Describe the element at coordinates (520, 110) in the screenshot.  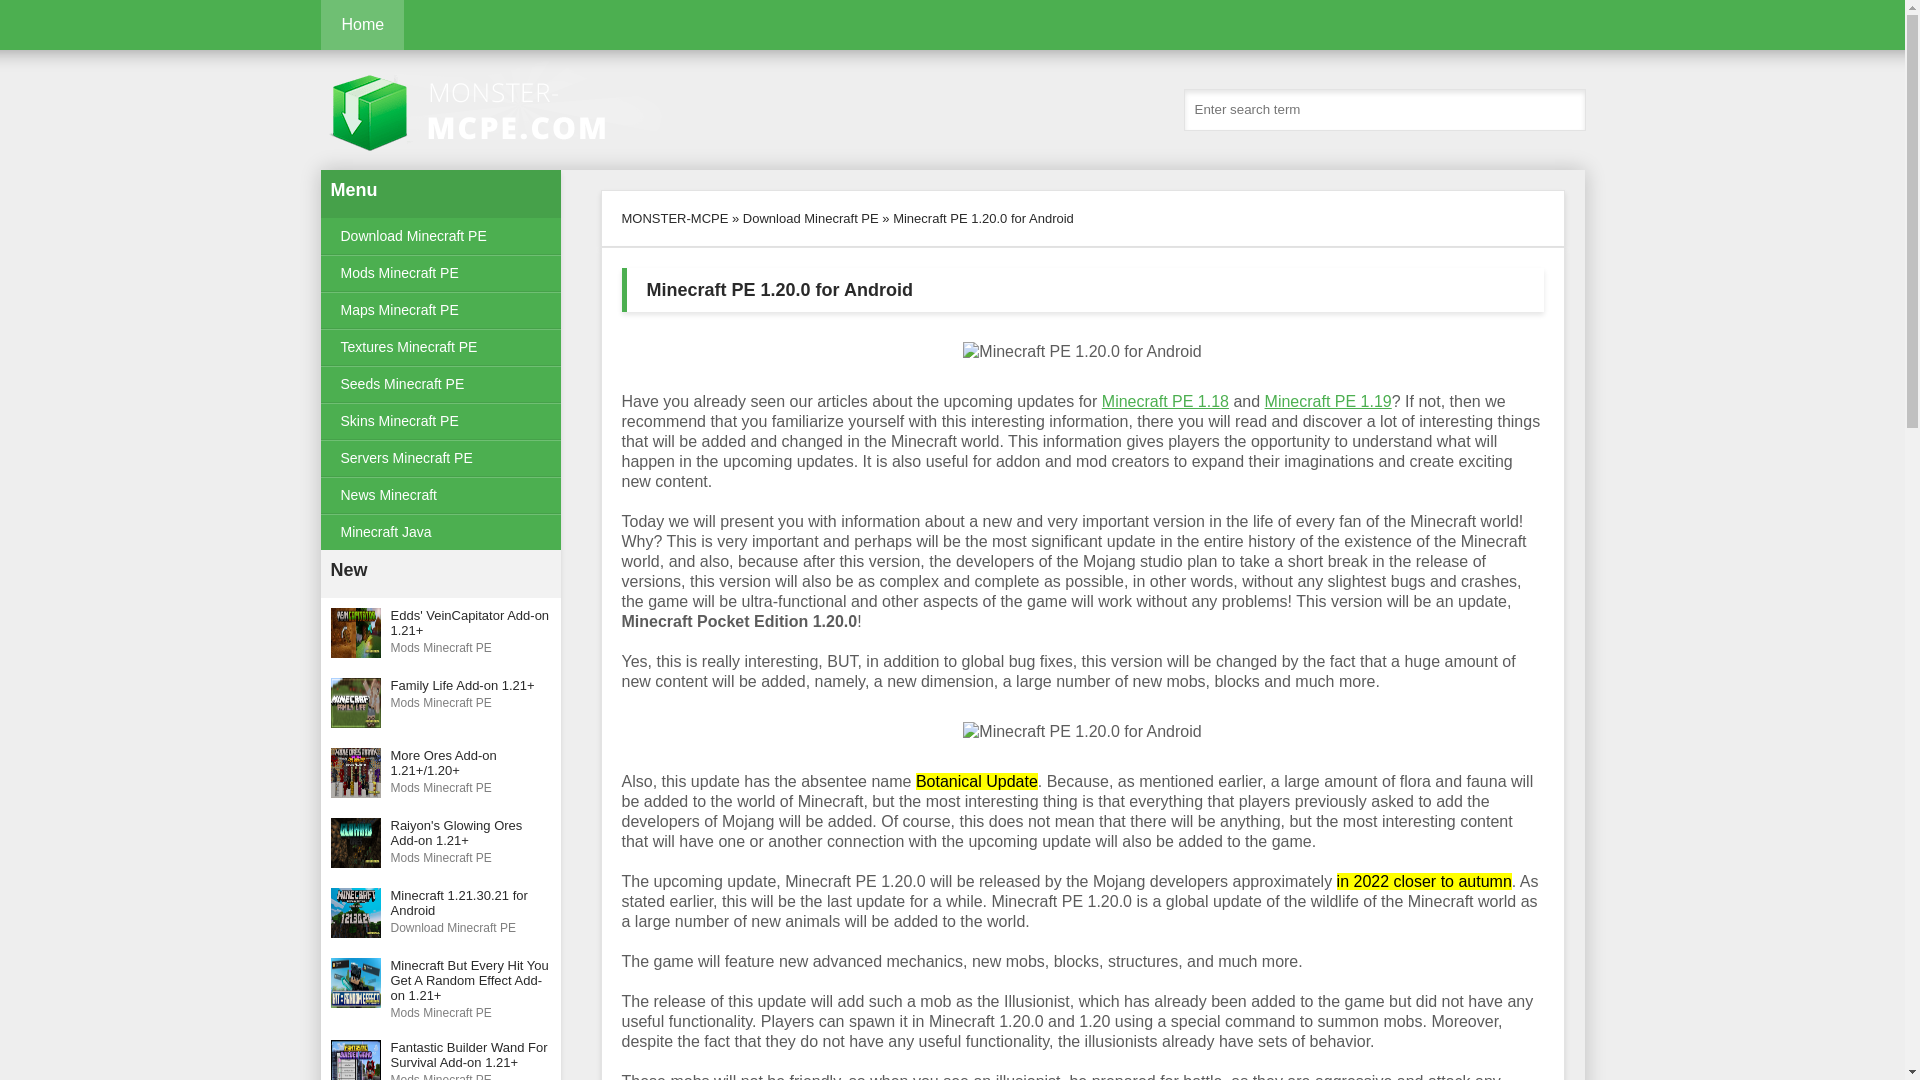
I see `Textures Minecraft PE` at that location.